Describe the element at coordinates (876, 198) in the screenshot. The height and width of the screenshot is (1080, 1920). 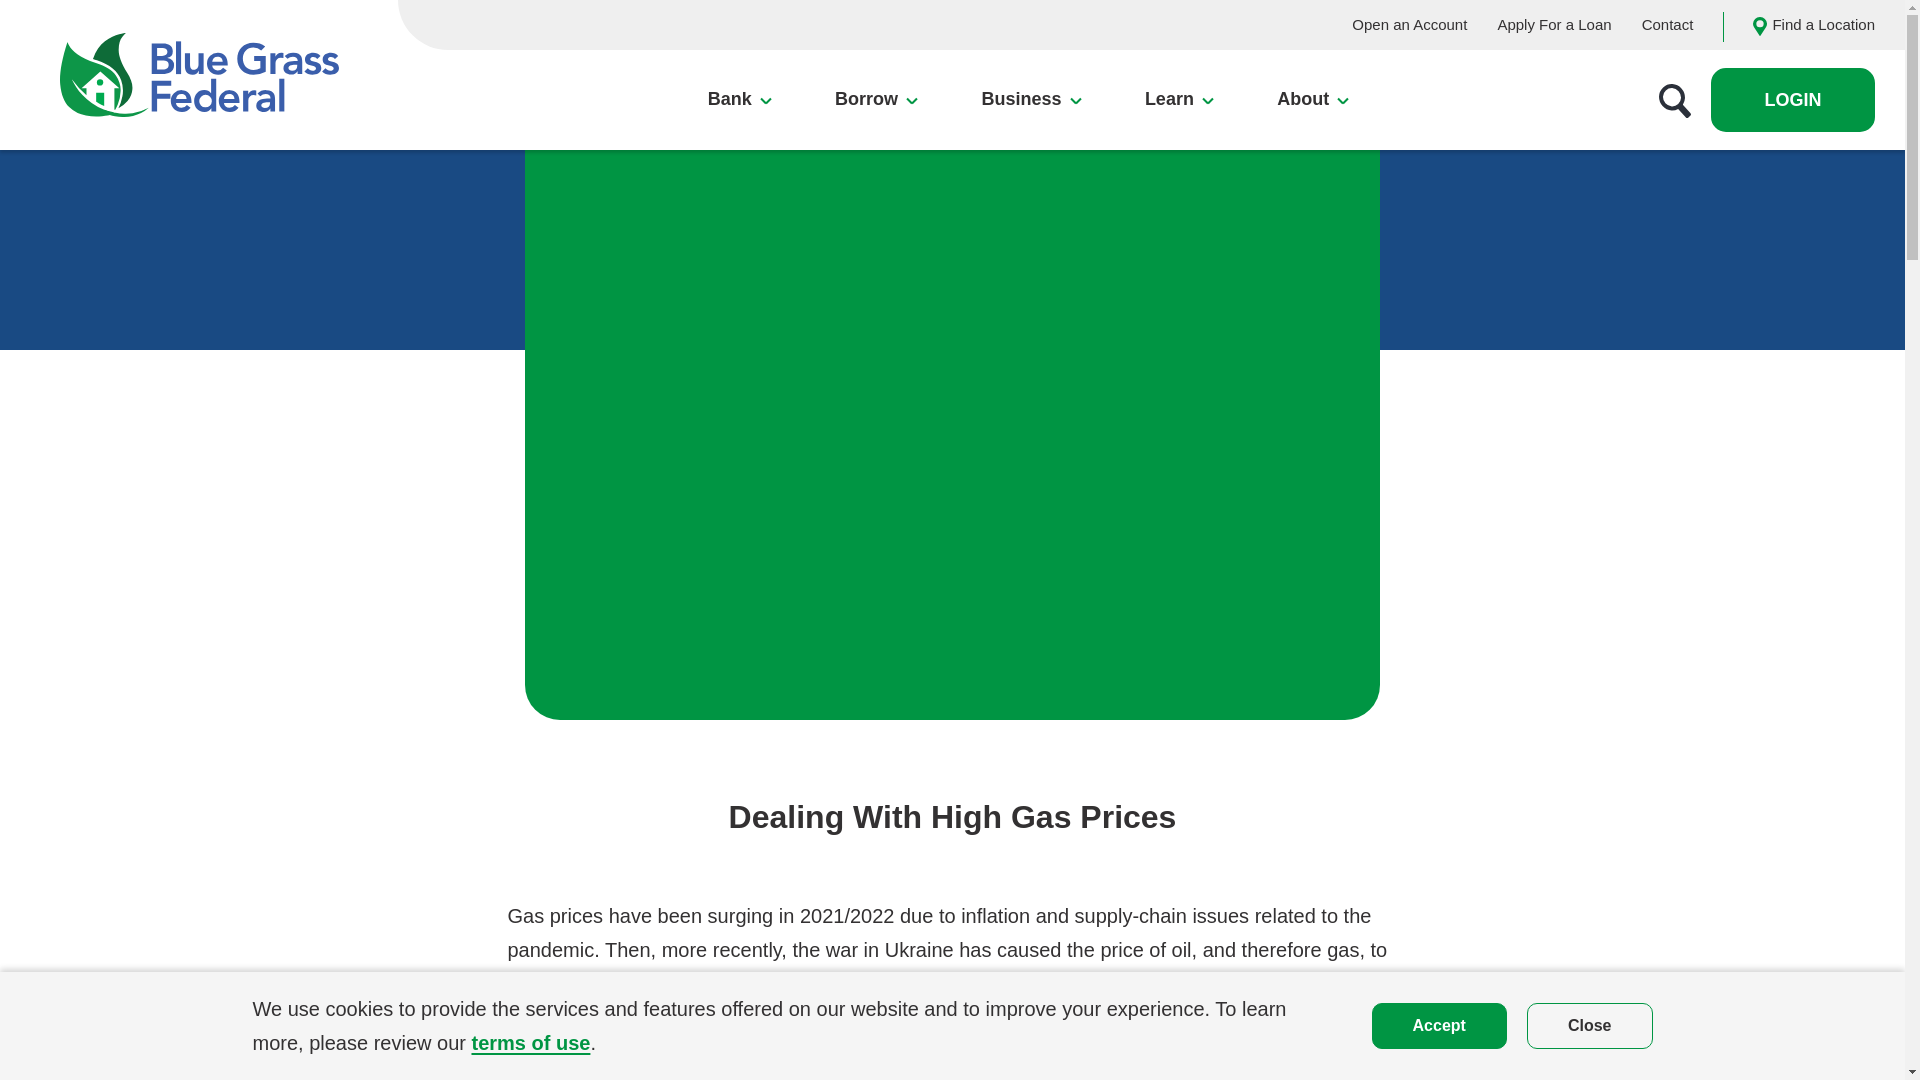
I see `Certificates of Deposit` at that location.